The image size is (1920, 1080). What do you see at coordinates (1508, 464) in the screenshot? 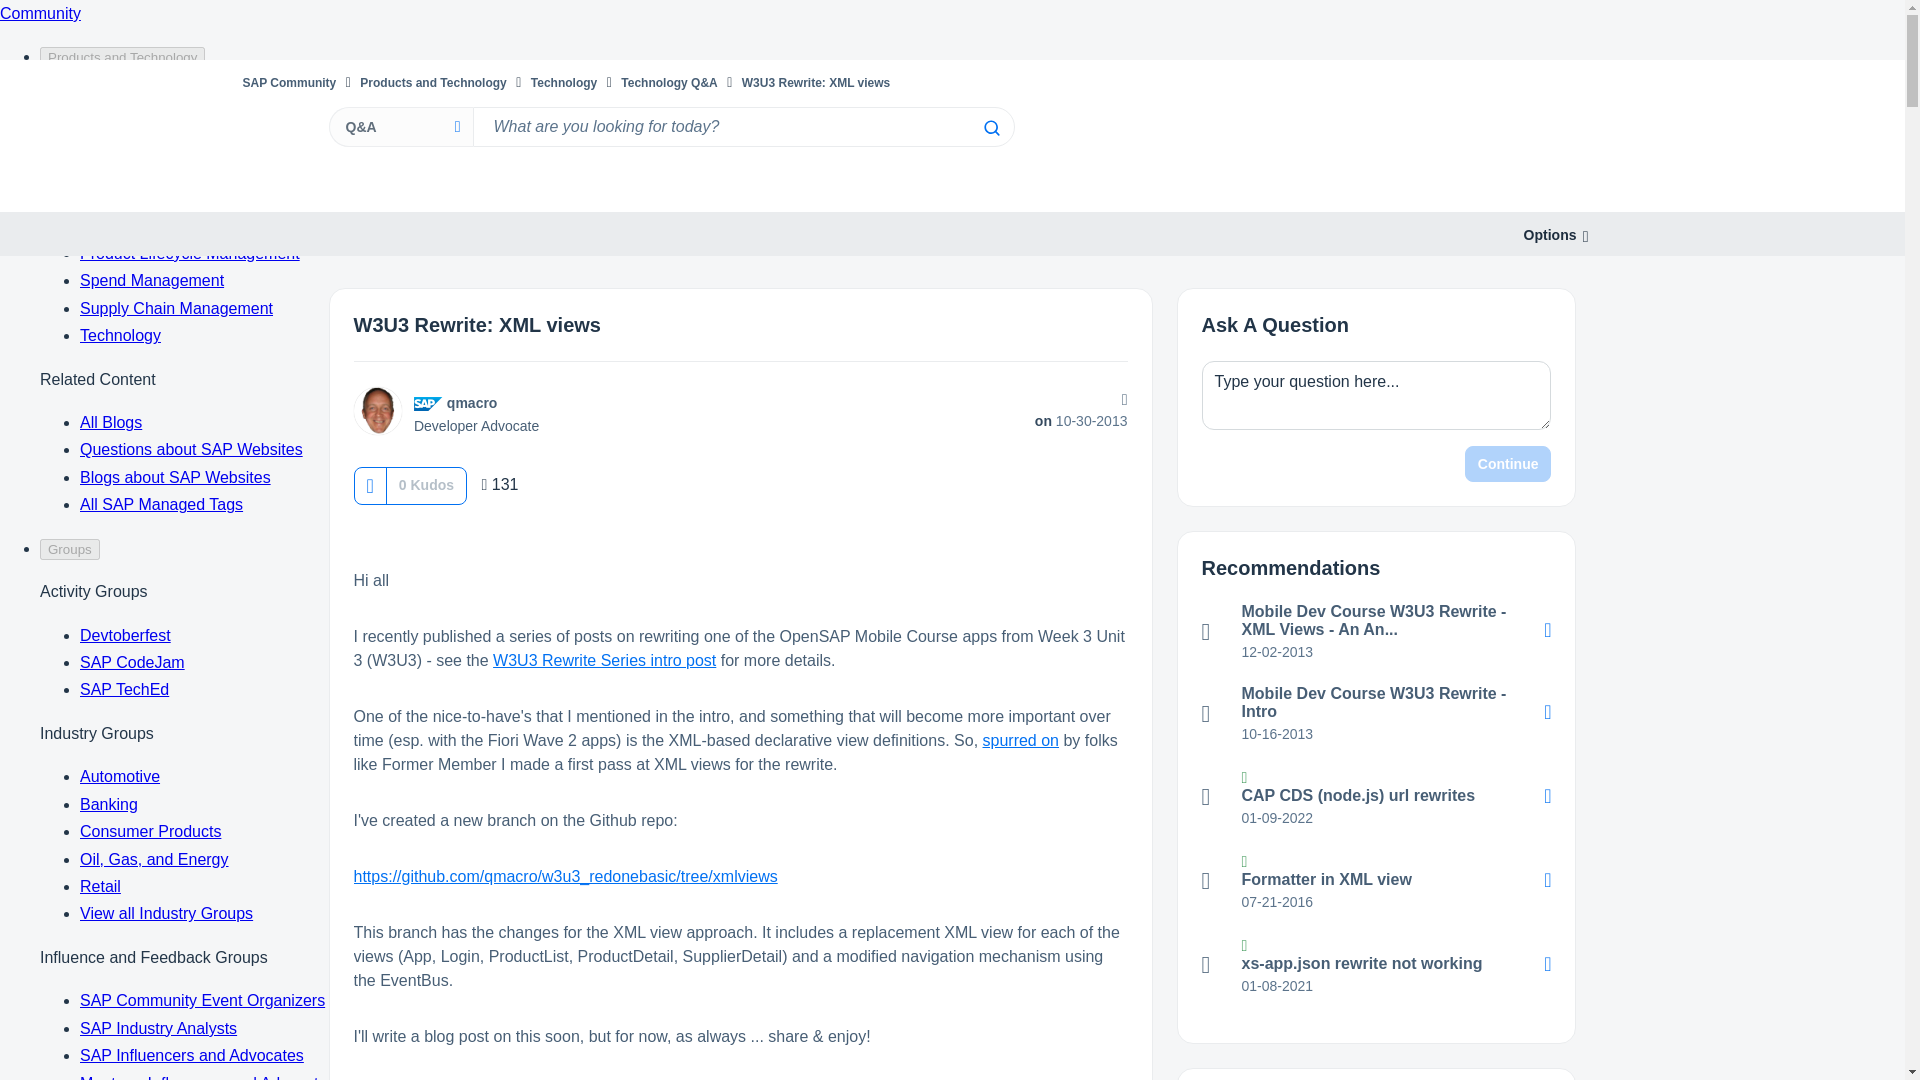
I see `Continue` at bounding box center [1508, 464].